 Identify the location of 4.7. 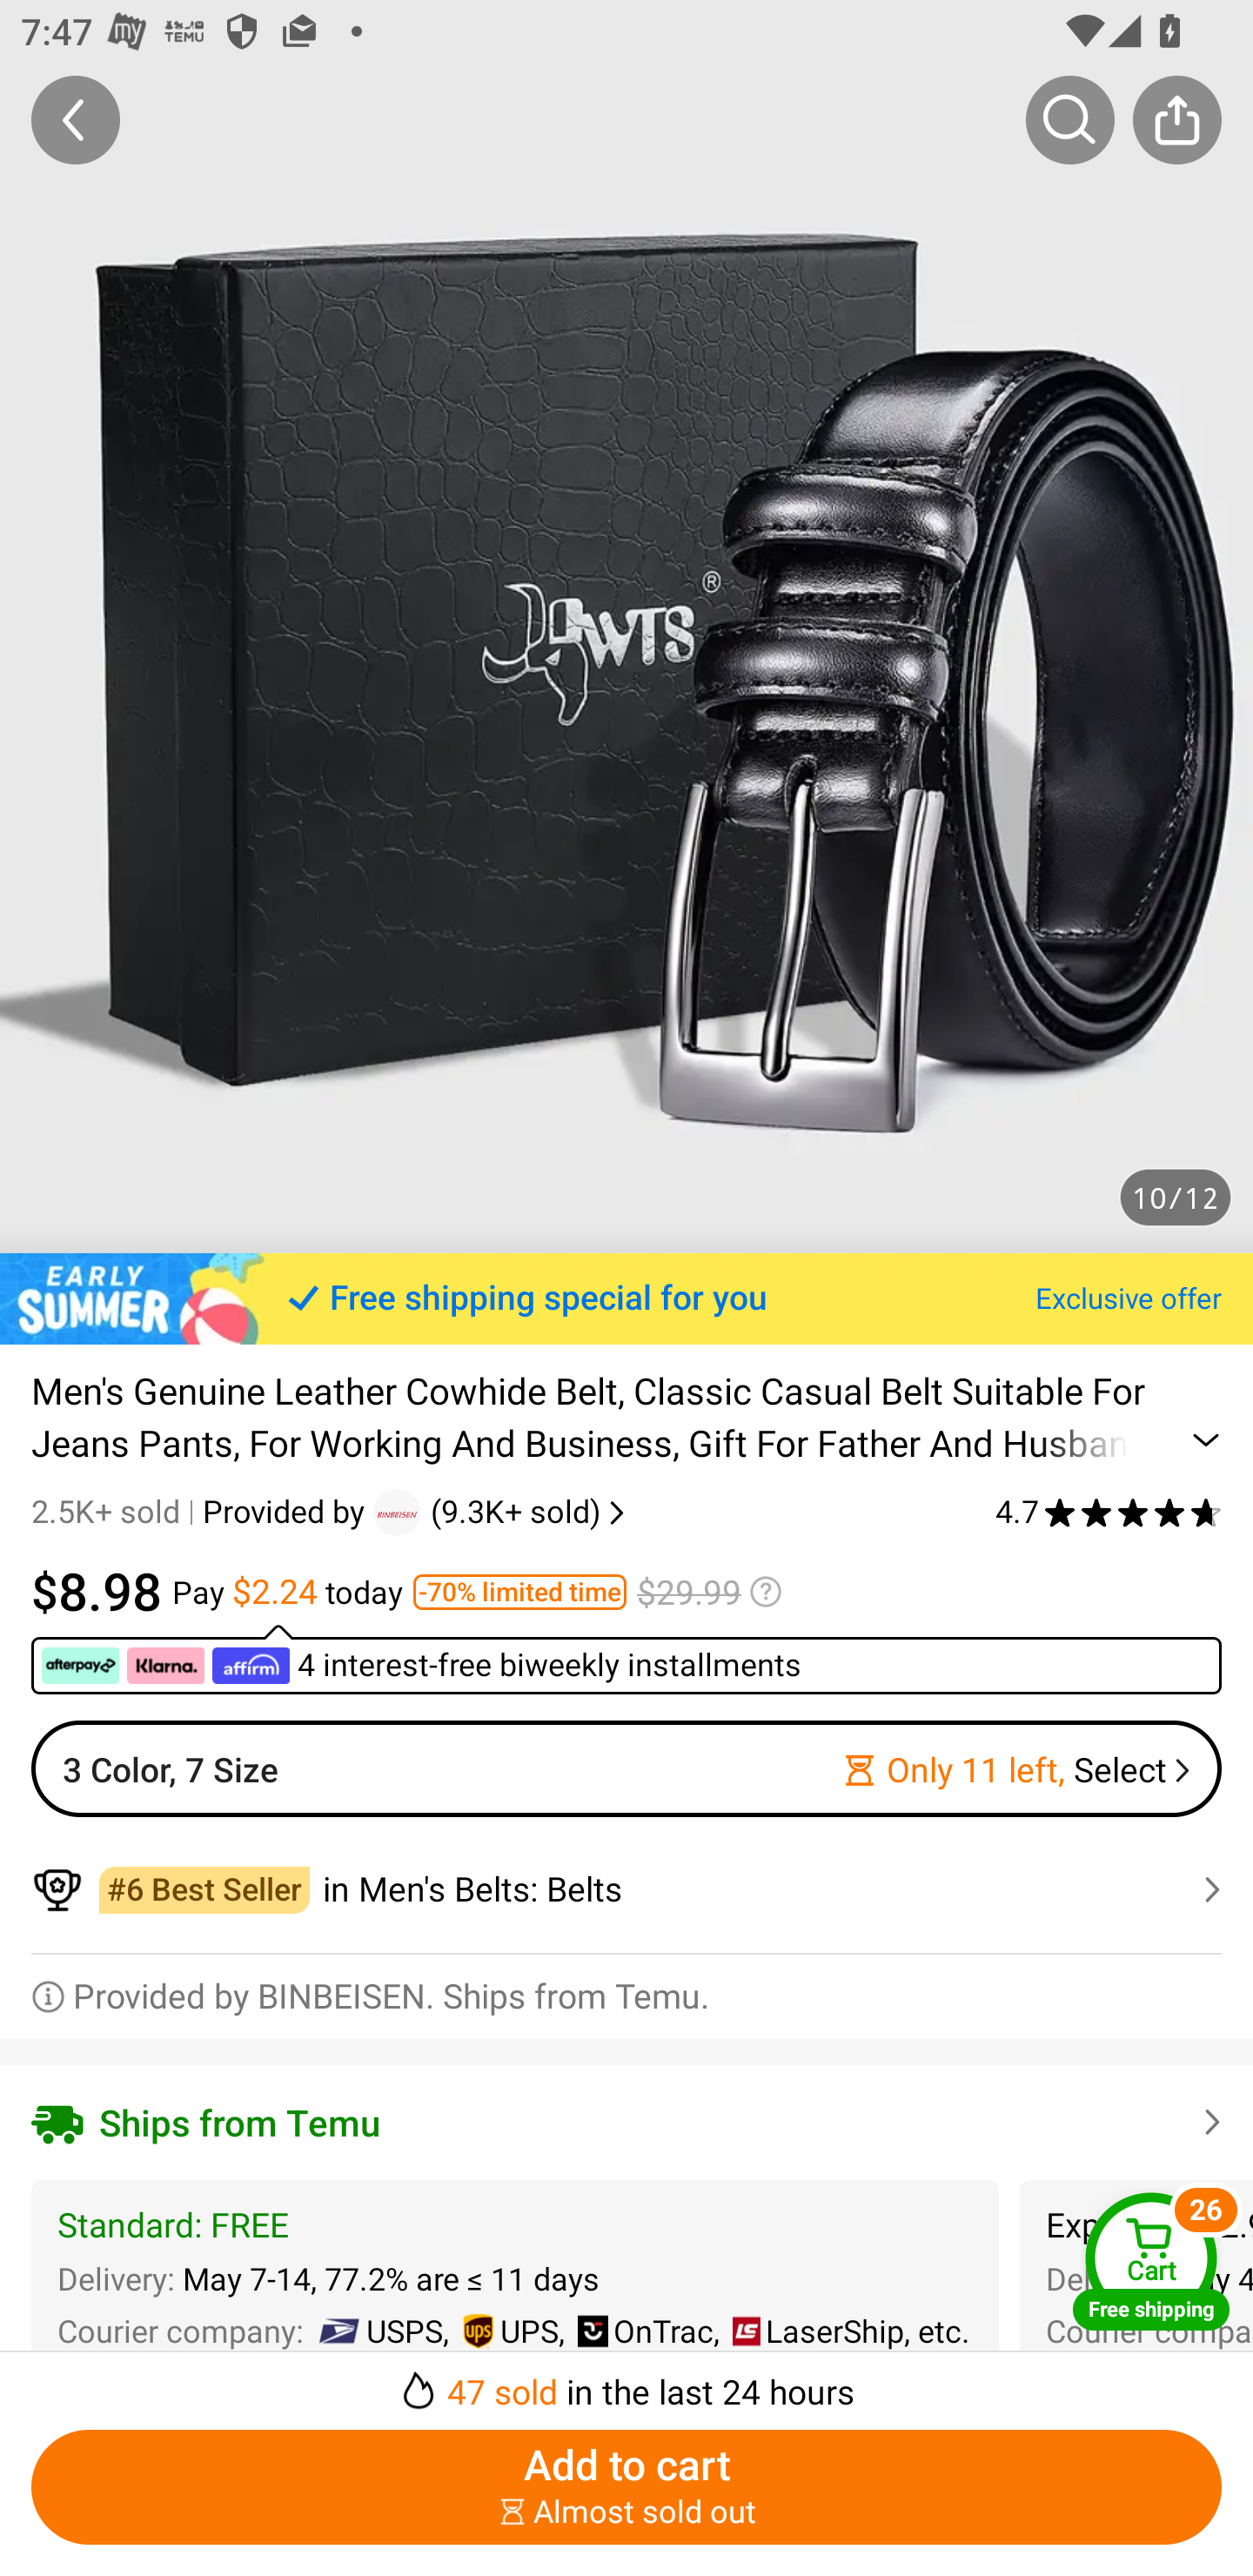
(1109, 1512).